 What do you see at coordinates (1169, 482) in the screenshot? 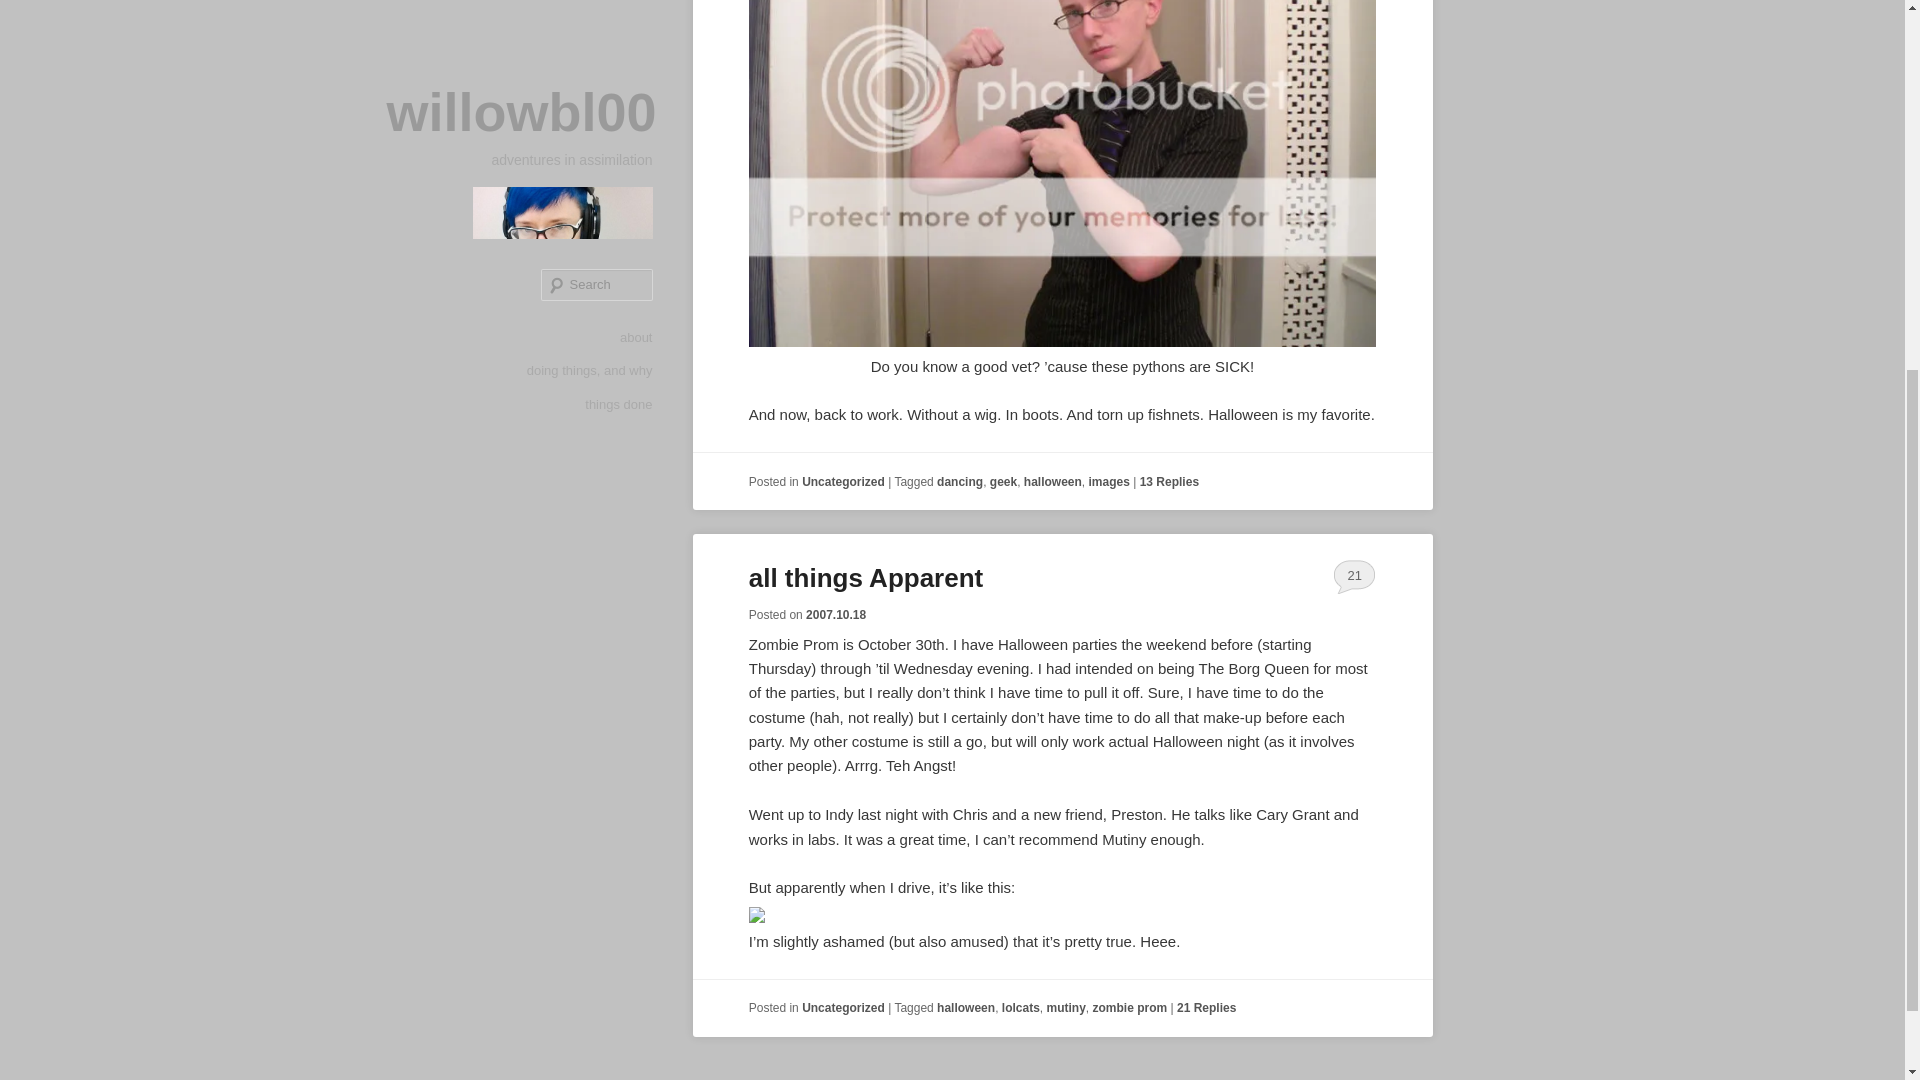
I see `13 Replies` at bounding box center [1169, 482].